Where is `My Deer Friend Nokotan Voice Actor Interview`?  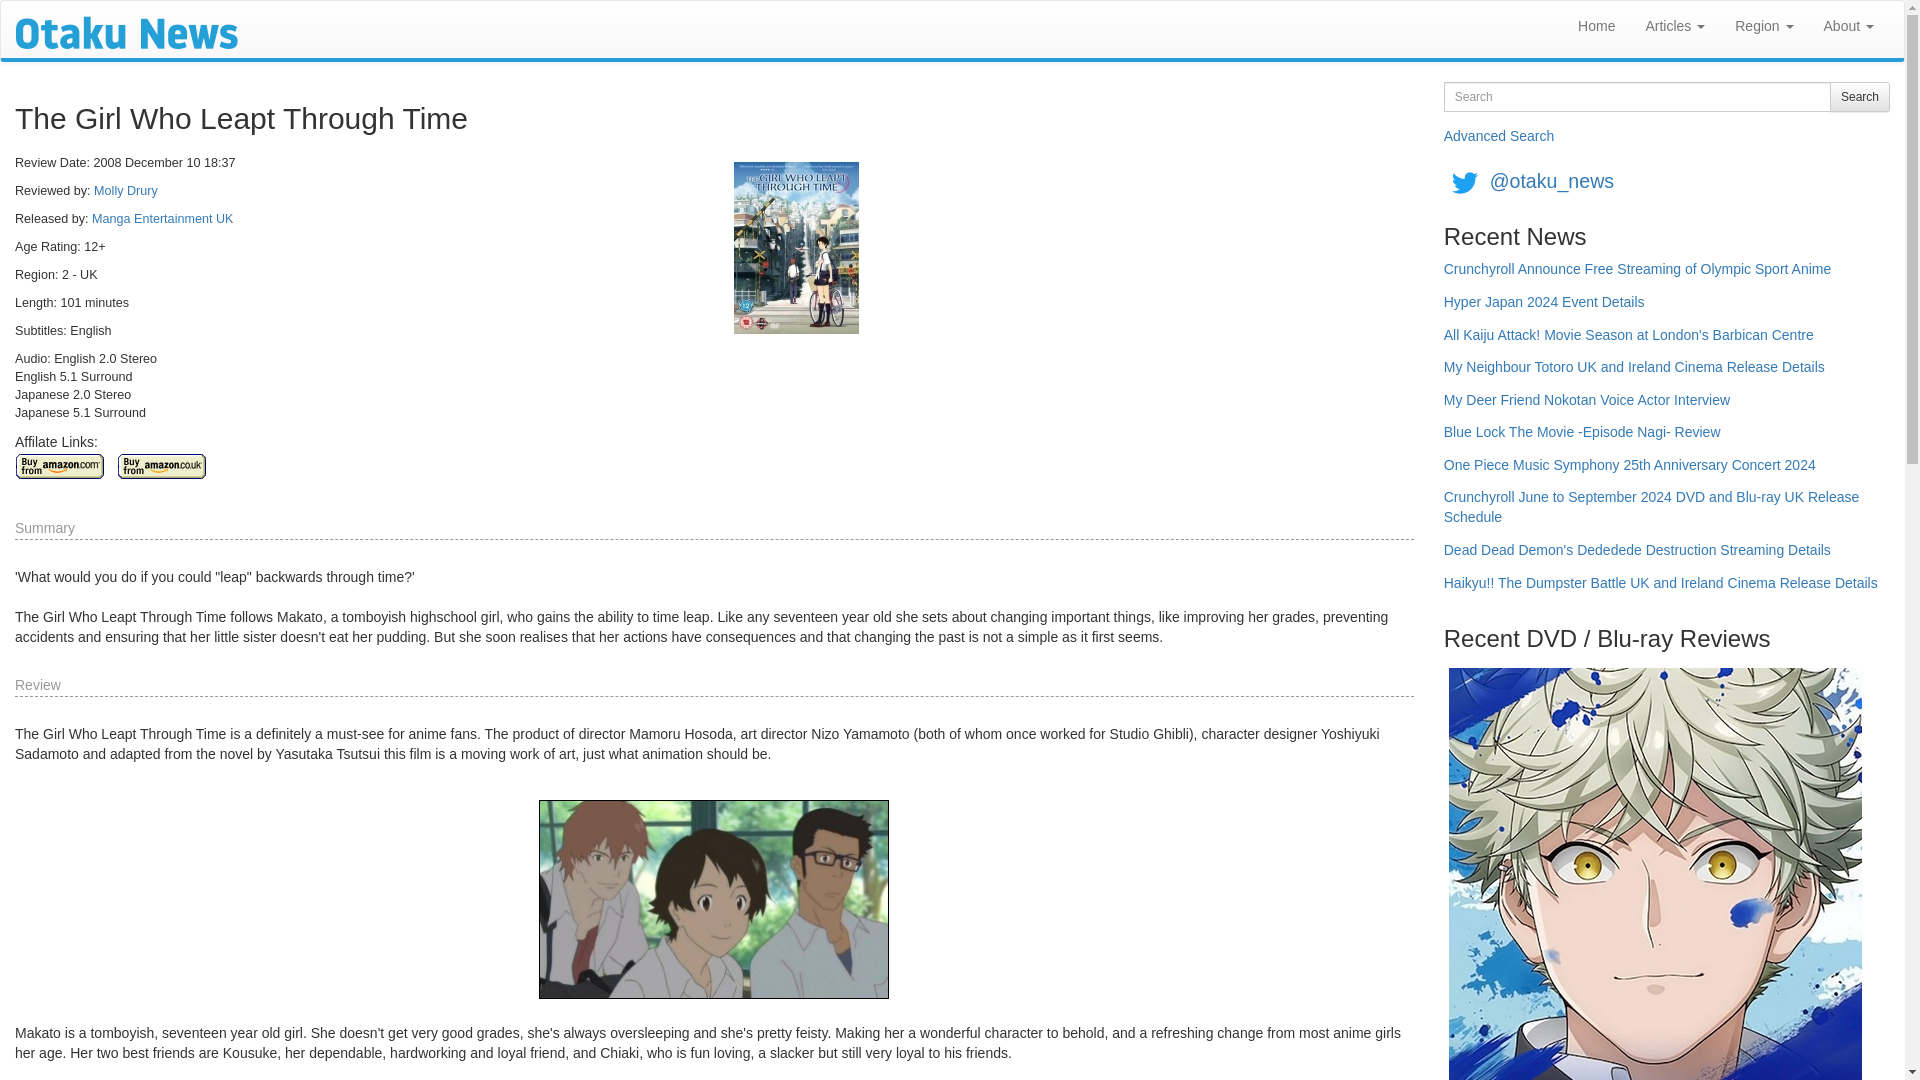 My Deer Friend Nokotan Voice Actor Interview is located at coordinates (1586, 407).